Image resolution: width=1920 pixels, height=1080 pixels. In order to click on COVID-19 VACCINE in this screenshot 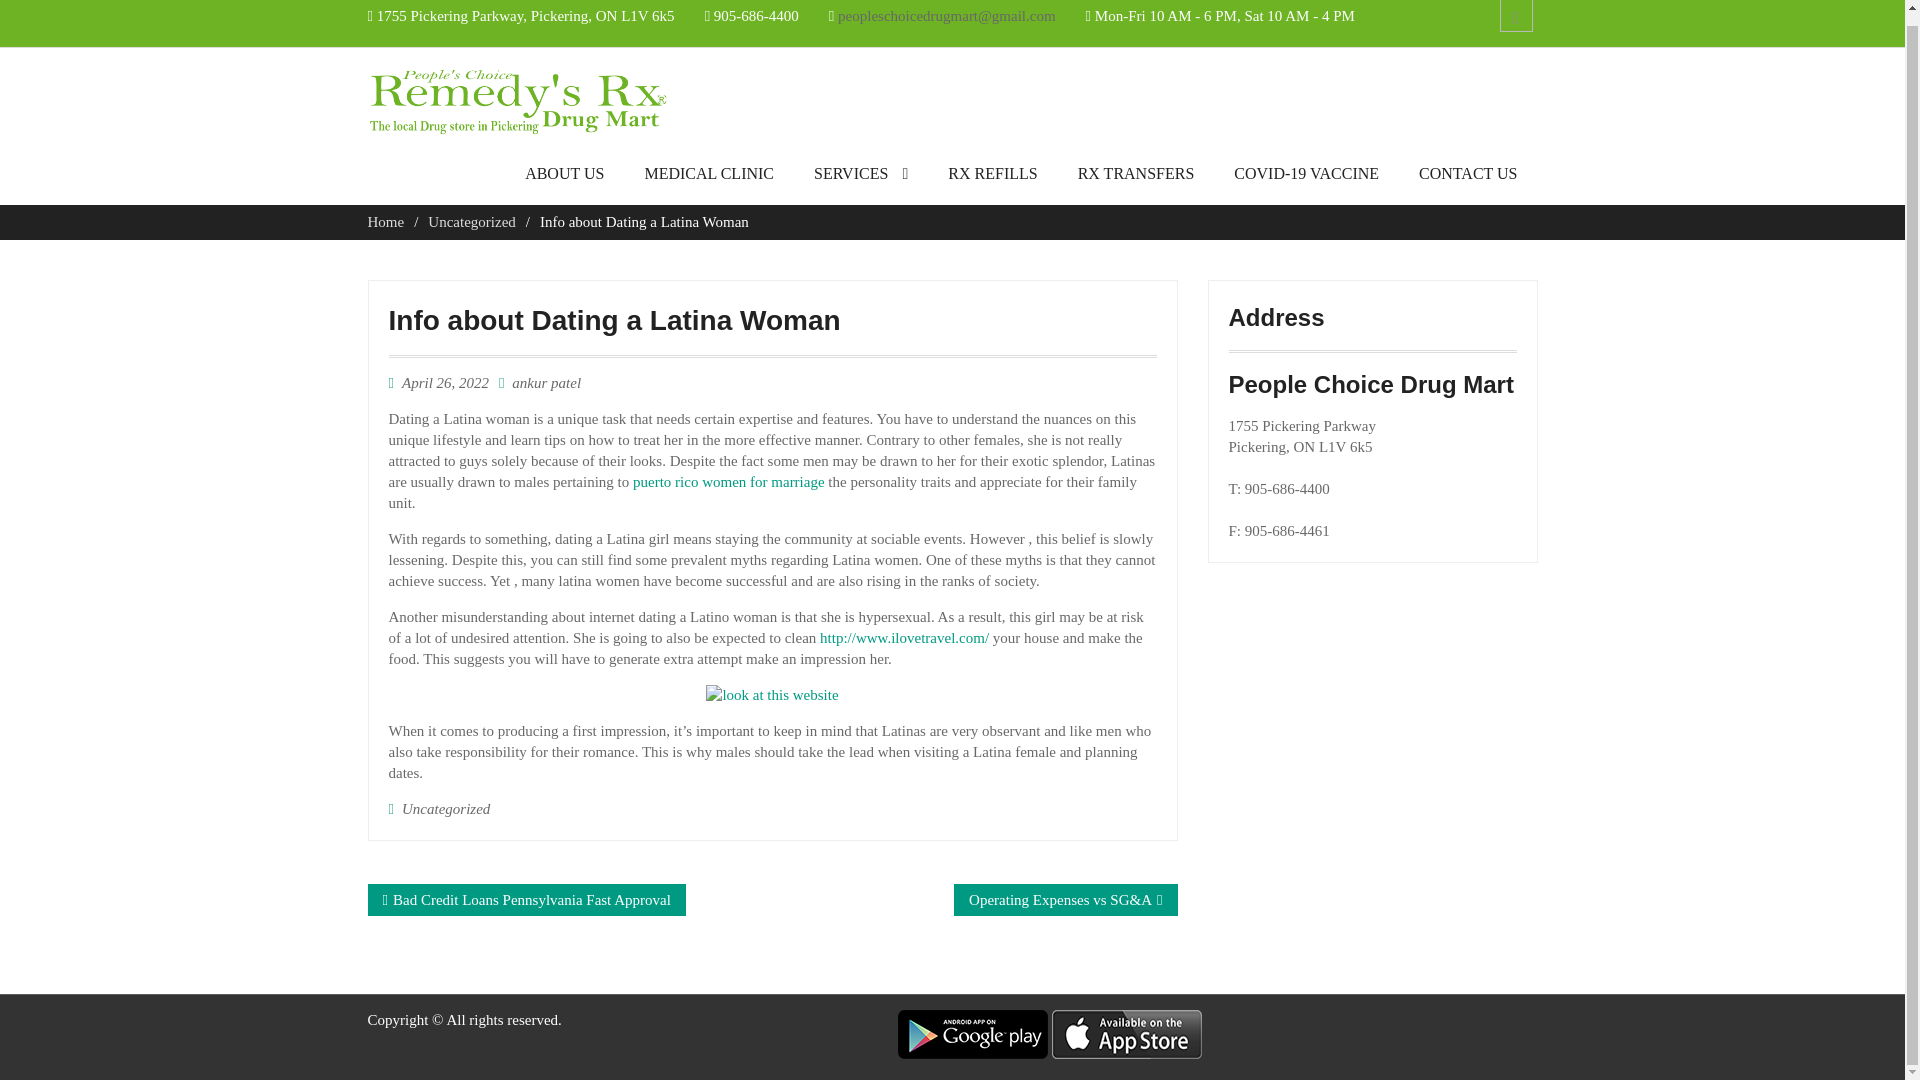, I will do `click(1306, 179)`.